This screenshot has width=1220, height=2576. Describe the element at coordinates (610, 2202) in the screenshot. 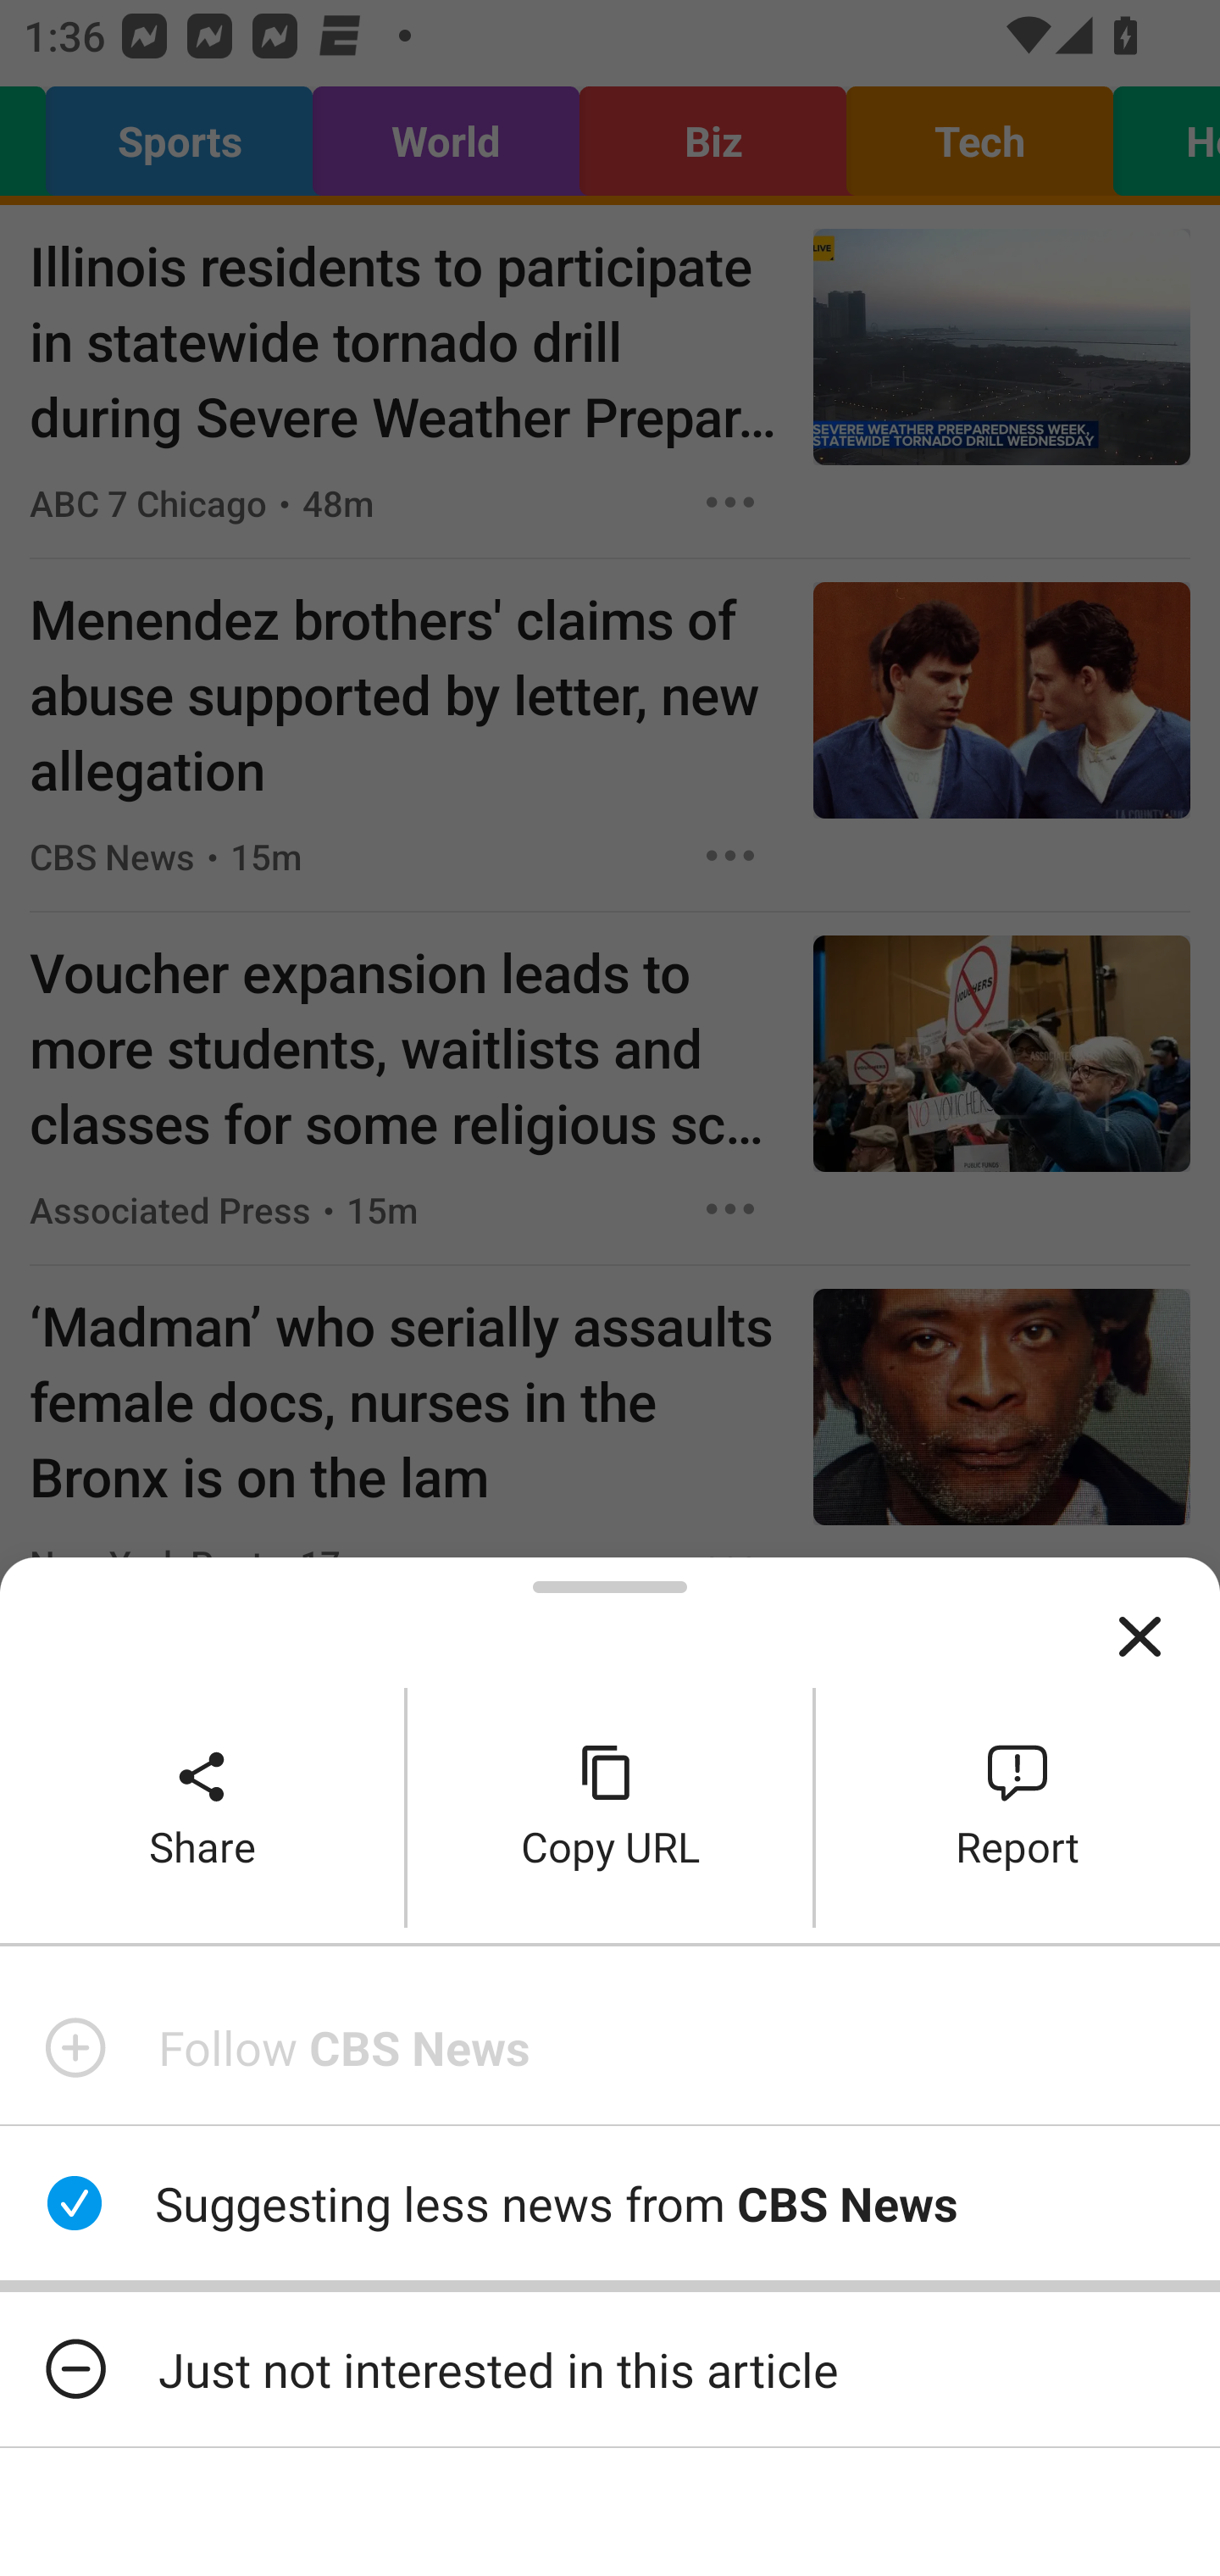

I see `Suggesting less news from CBS News` at that location.